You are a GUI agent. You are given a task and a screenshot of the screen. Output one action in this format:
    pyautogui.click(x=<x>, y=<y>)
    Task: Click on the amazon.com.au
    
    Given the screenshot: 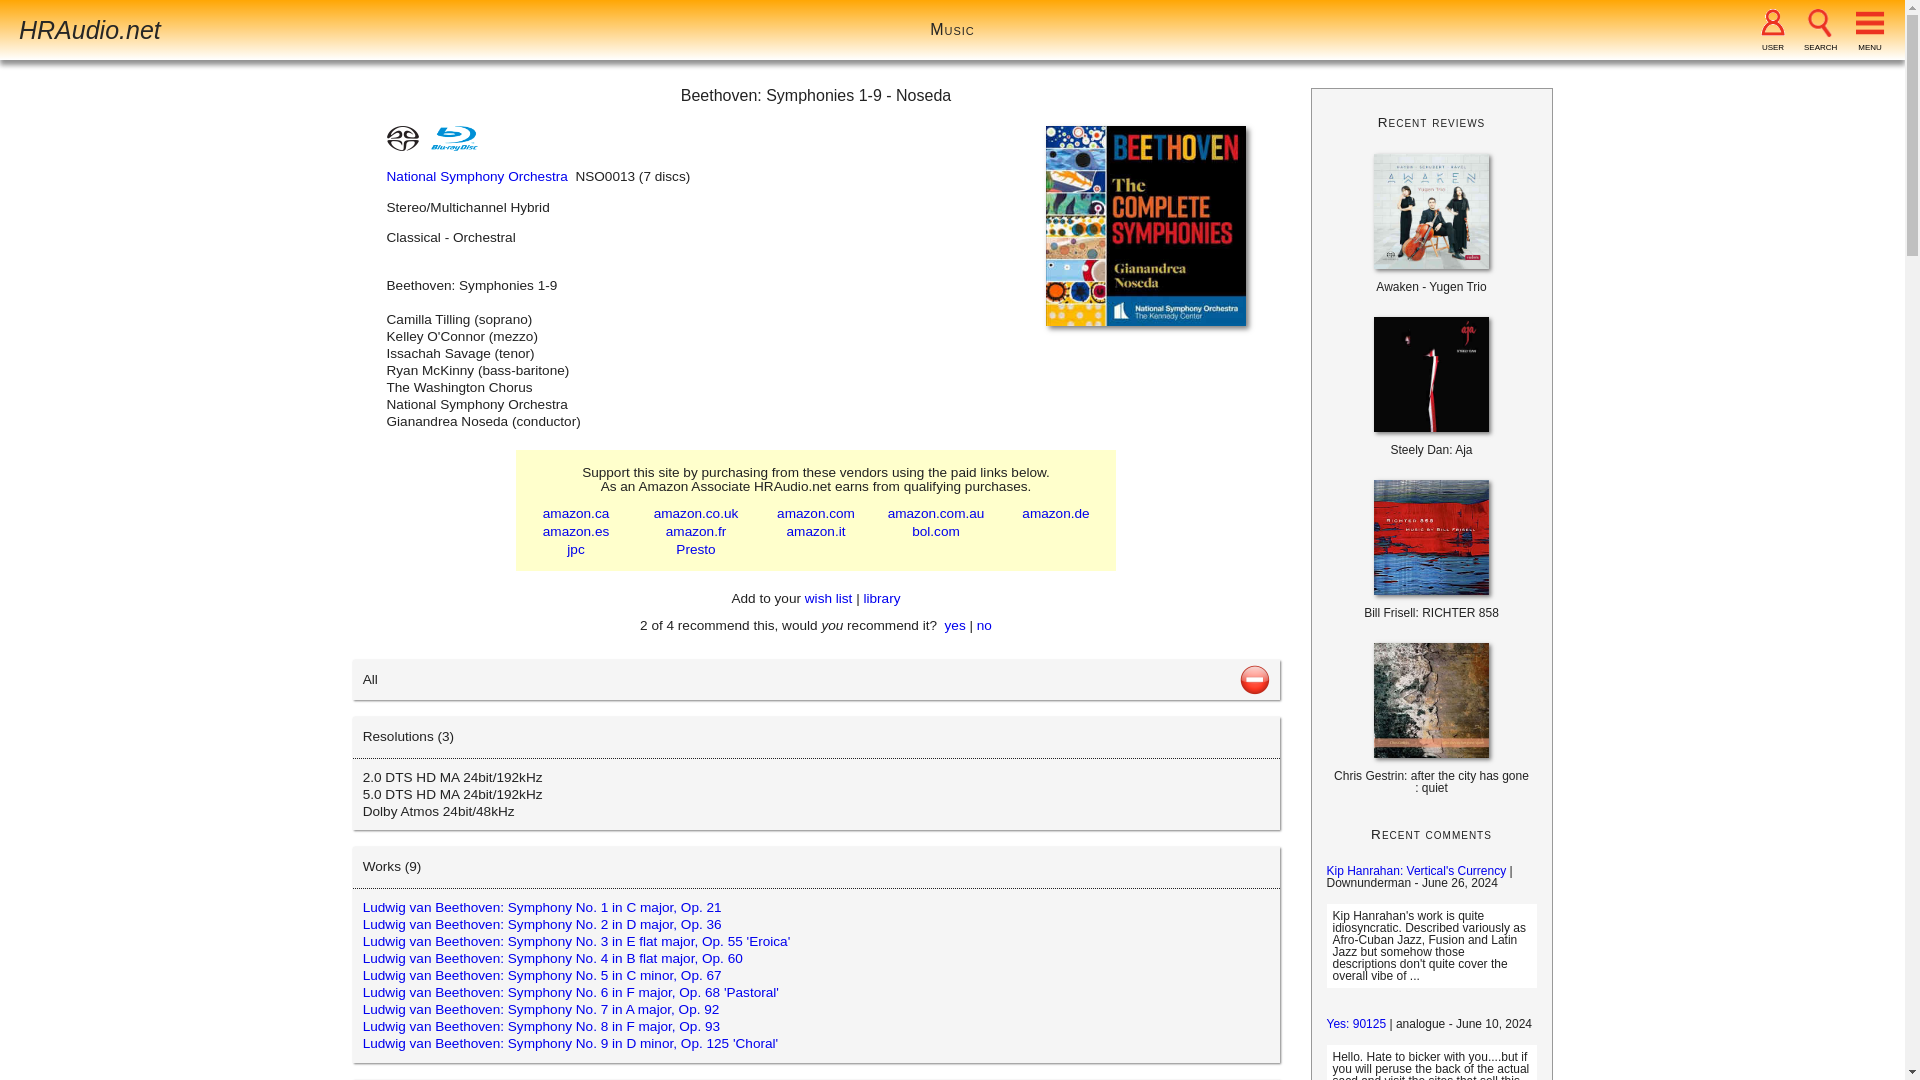 What is the action you would take?
    pyautogui.click(x=936, y=513)
    